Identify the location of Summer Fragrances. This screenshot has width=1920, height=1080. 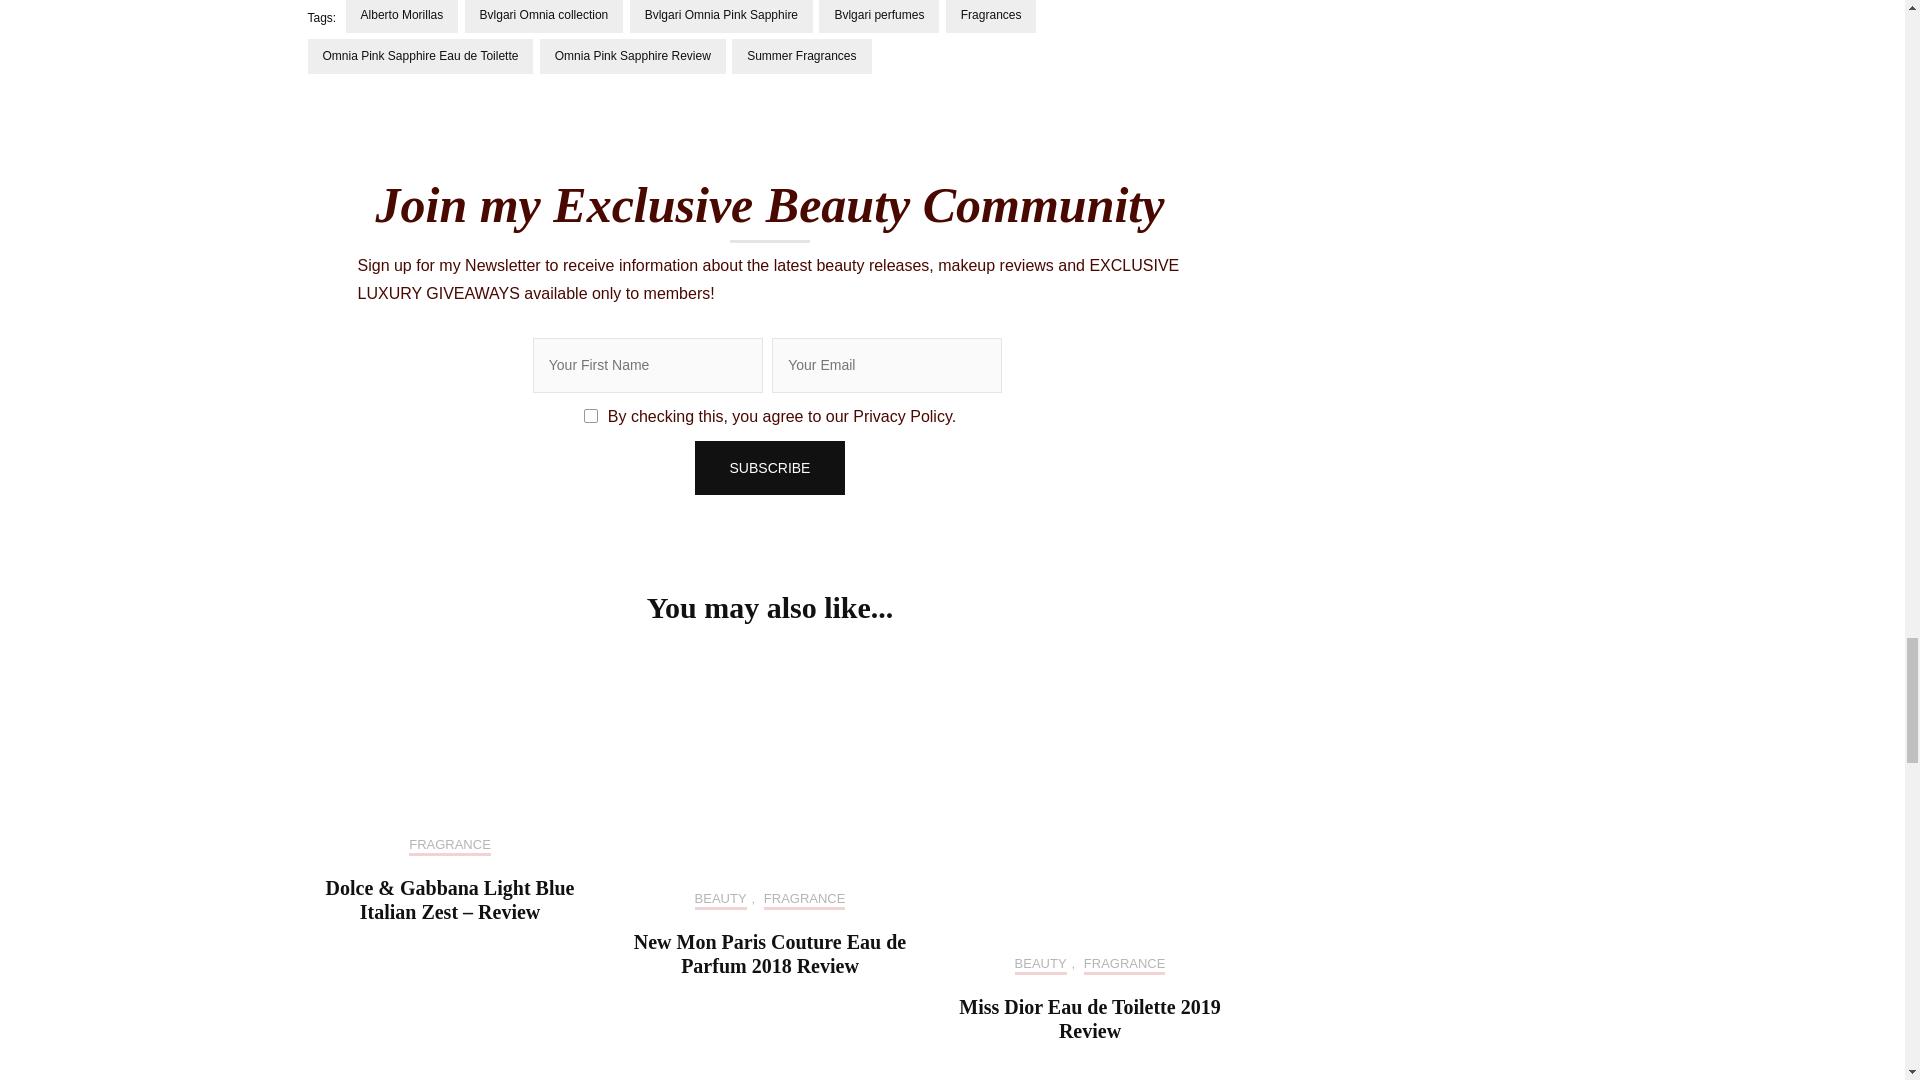
(801, 56).